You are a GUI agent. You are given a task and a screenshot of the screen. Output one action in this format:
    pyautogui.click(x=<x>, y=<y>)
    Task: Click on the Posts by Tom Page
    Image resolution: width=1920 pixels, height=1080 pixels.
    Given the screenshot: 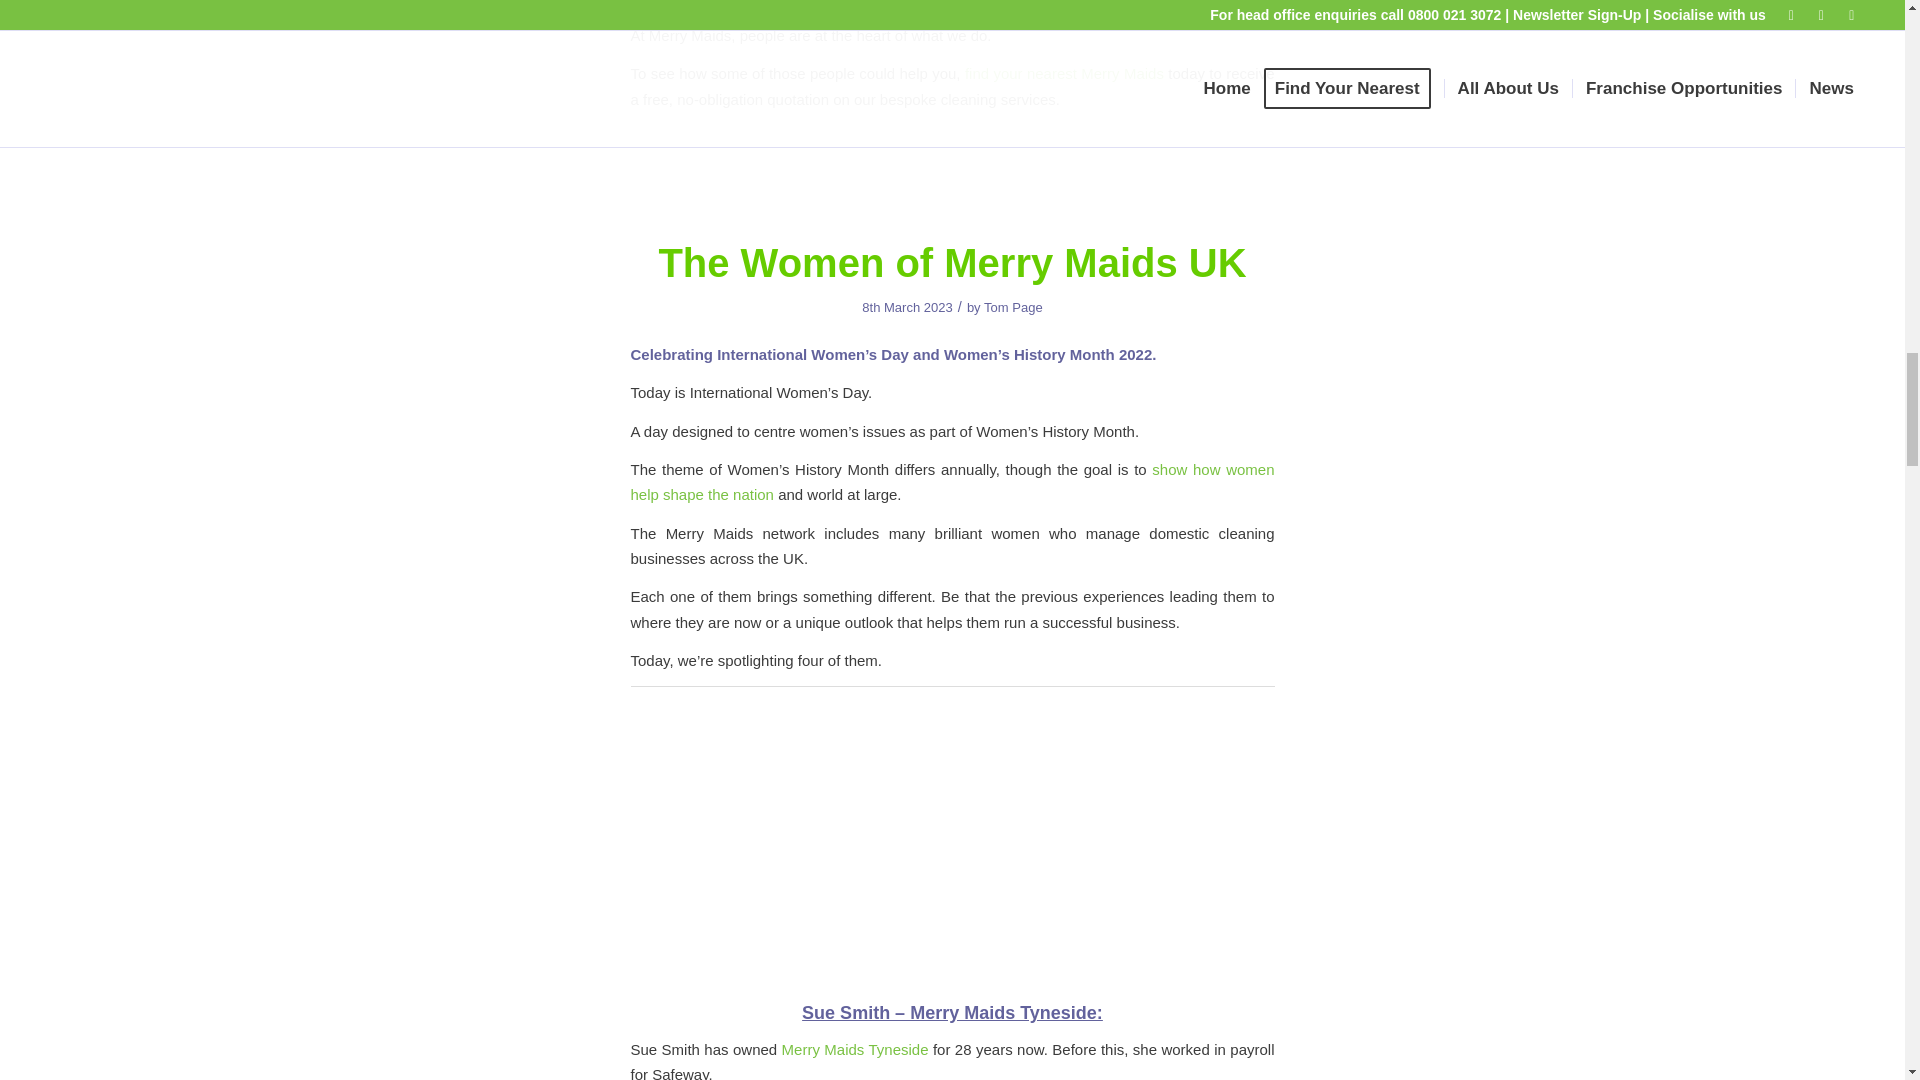 What is the action you would take?
    pyautogui.click(x=1012, y=308)
    